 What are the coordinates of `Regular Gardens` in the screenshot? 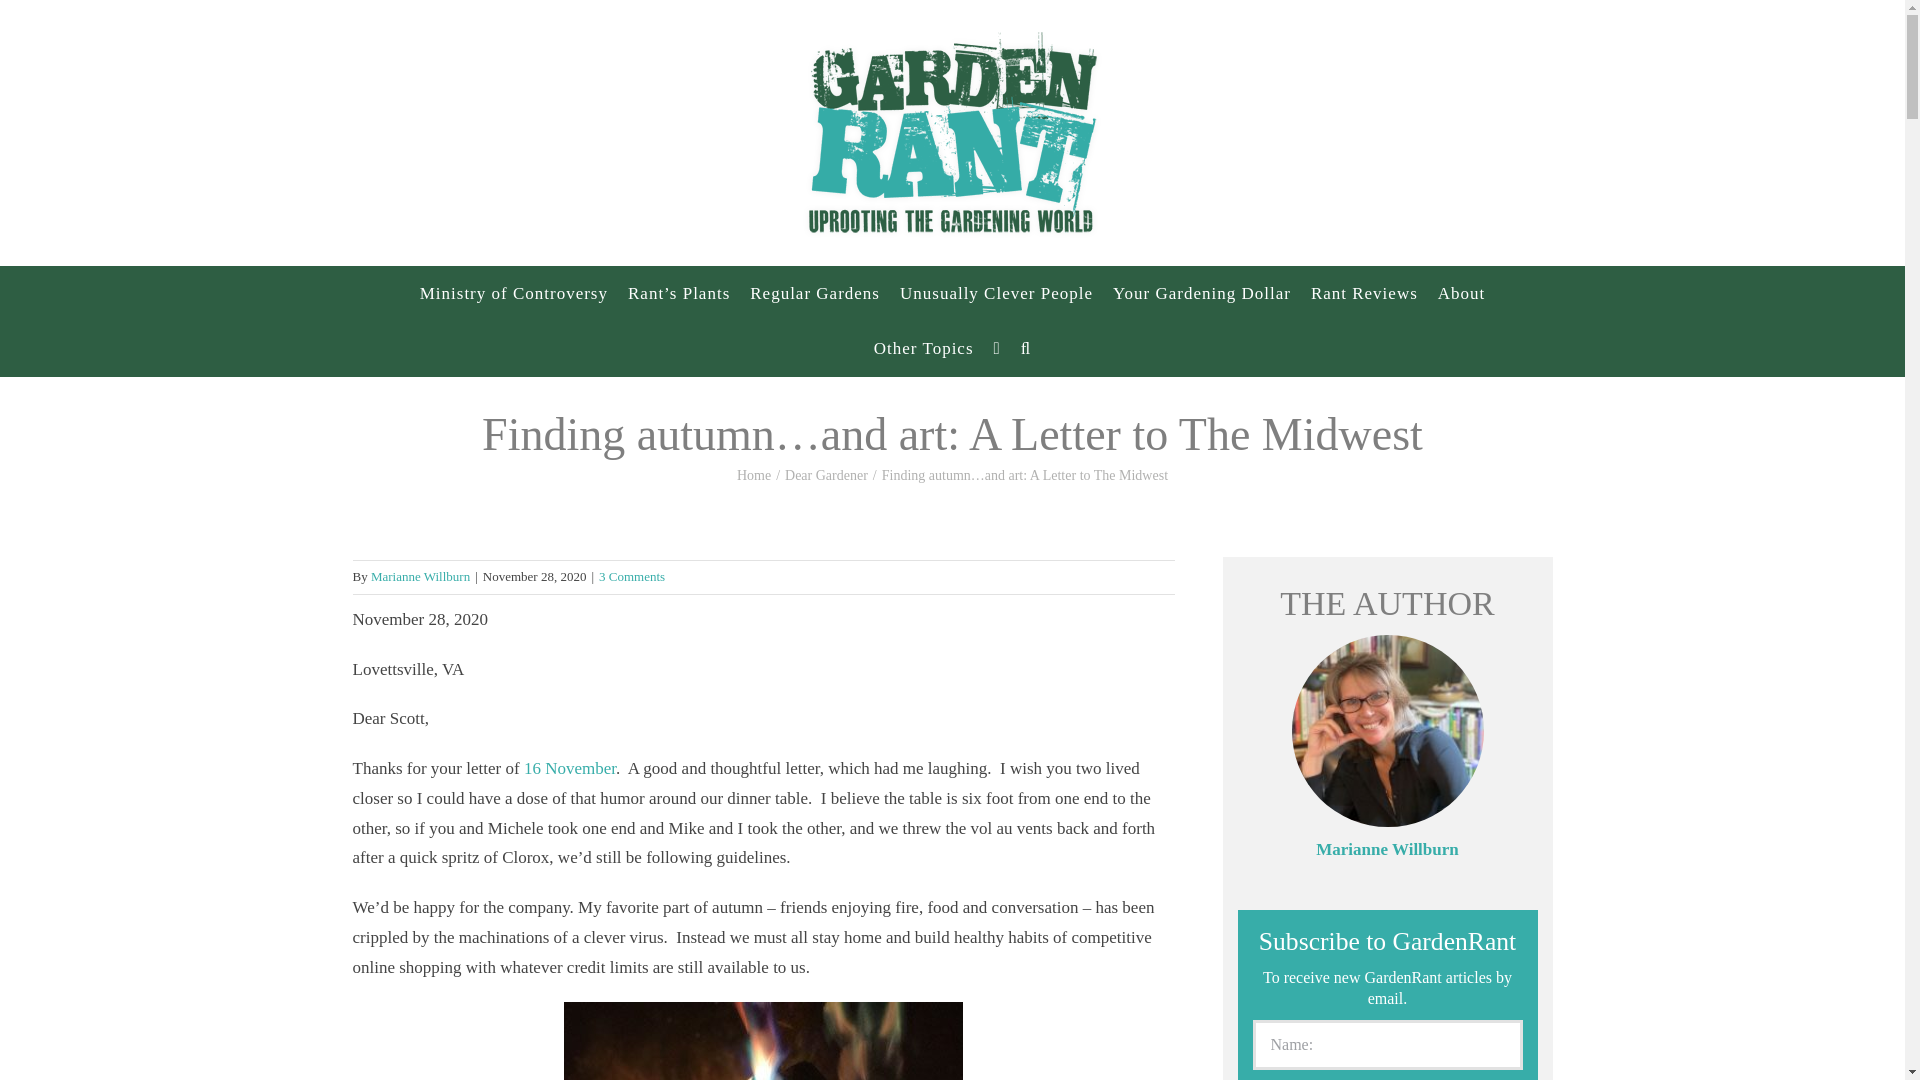 It's located at (814, 292).